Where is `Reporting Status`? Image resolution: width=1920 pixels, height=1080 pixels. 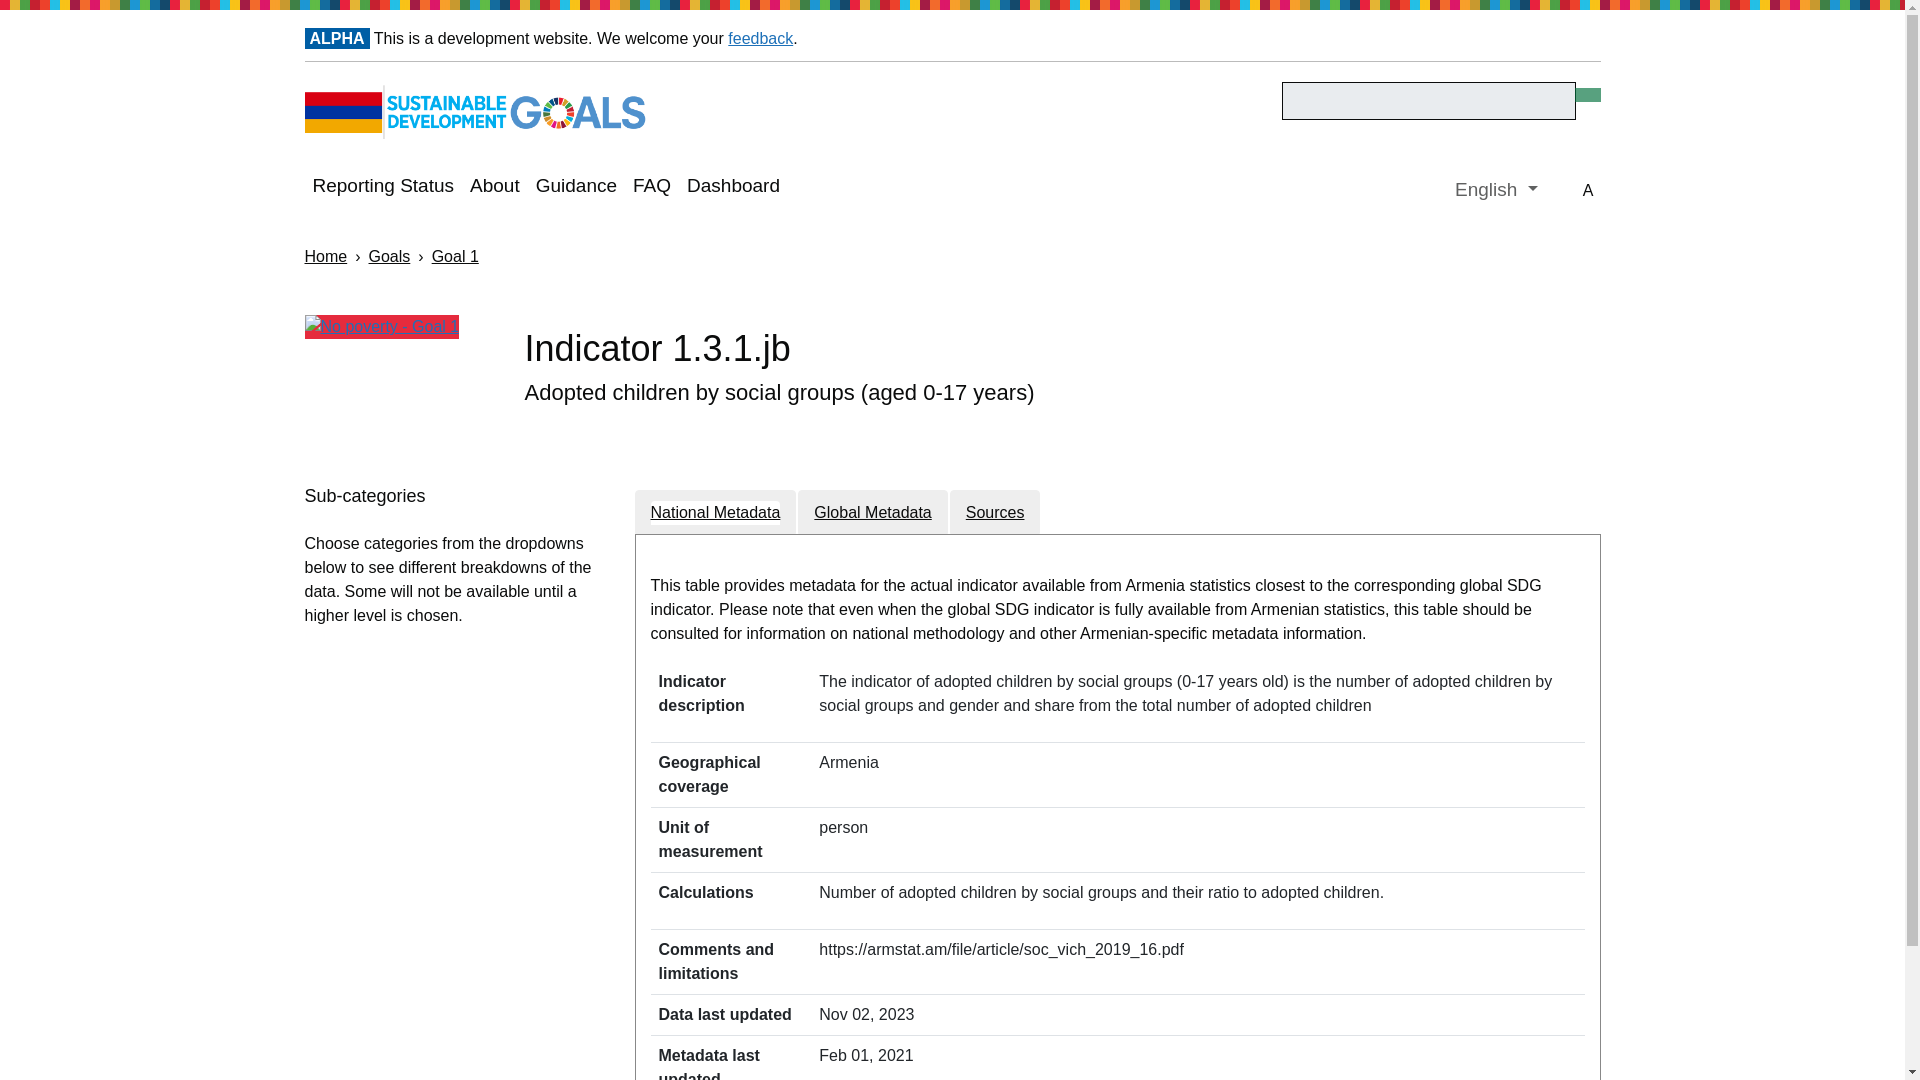 Reporting Status is located at coordinates (382, 188).